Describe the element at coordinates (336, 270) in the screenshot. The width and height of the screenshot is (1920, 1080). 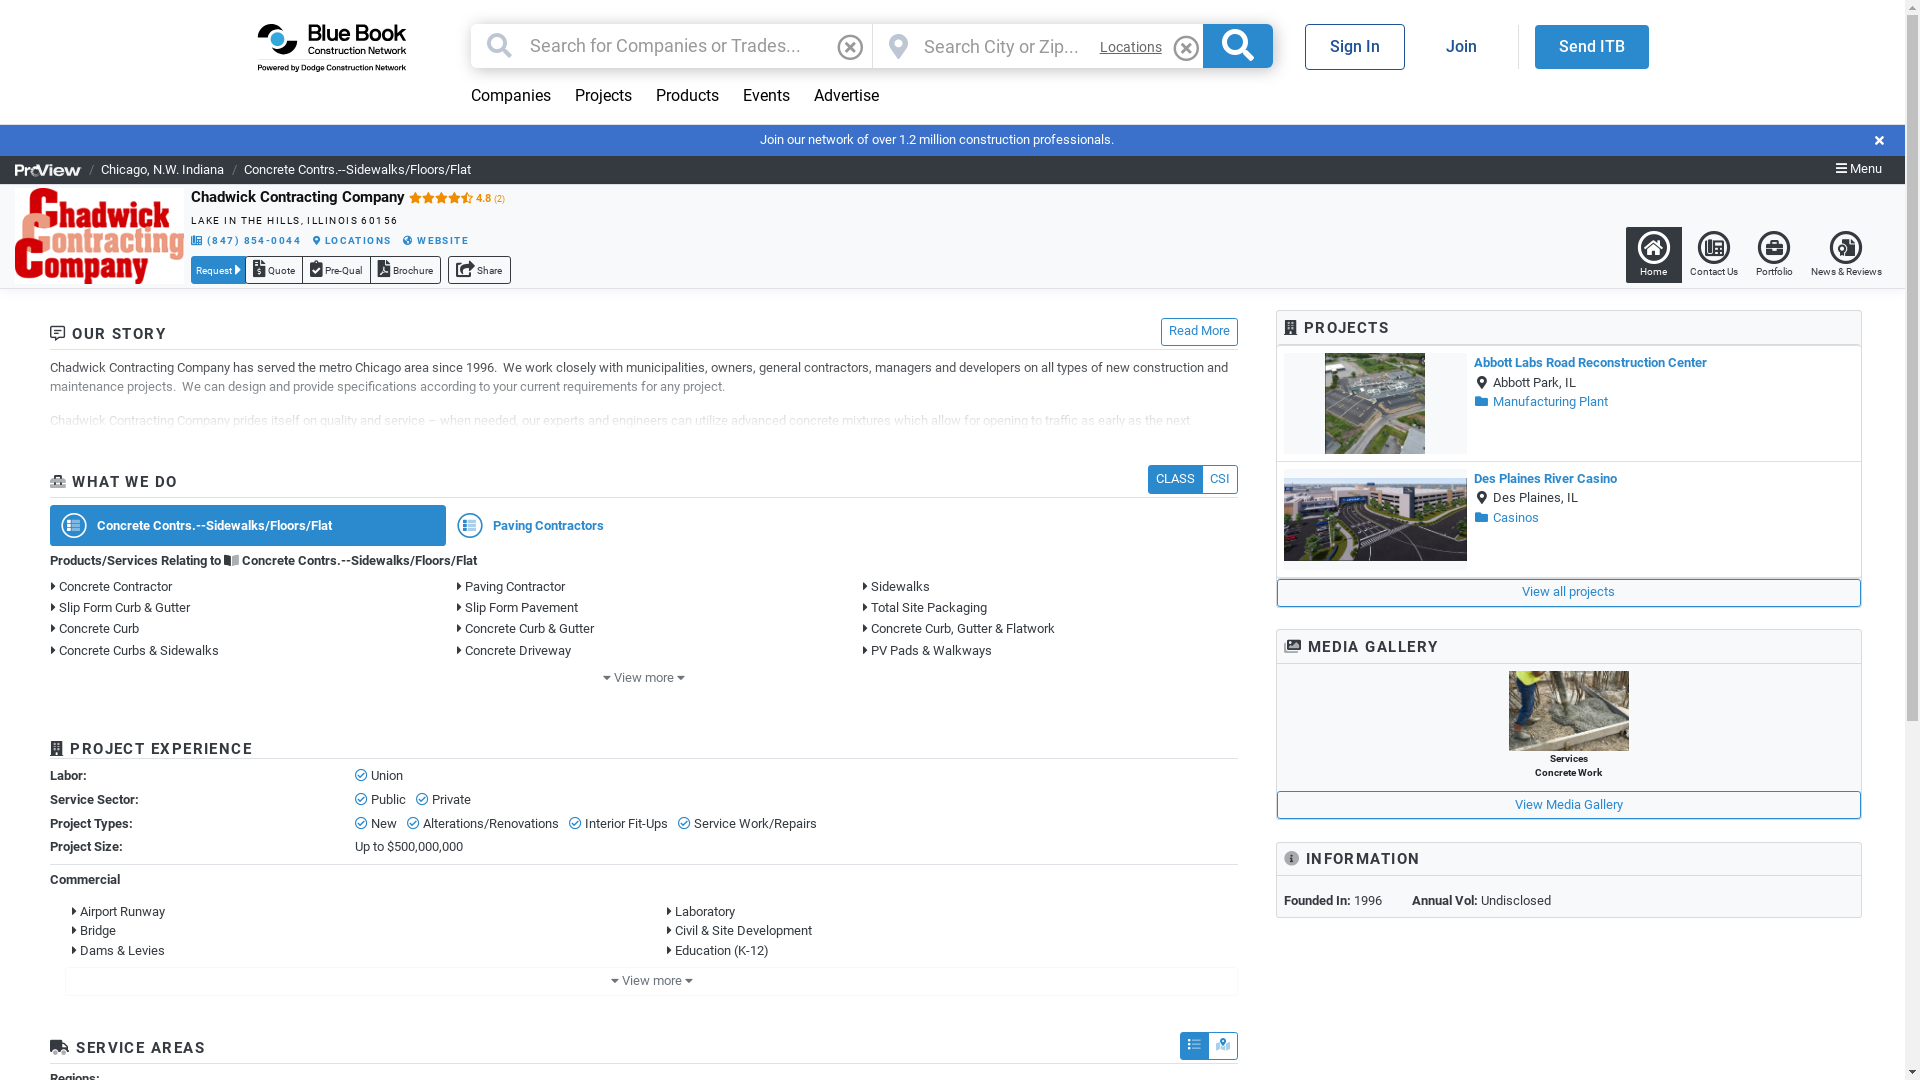
I see `Pre-Qual` at that location.